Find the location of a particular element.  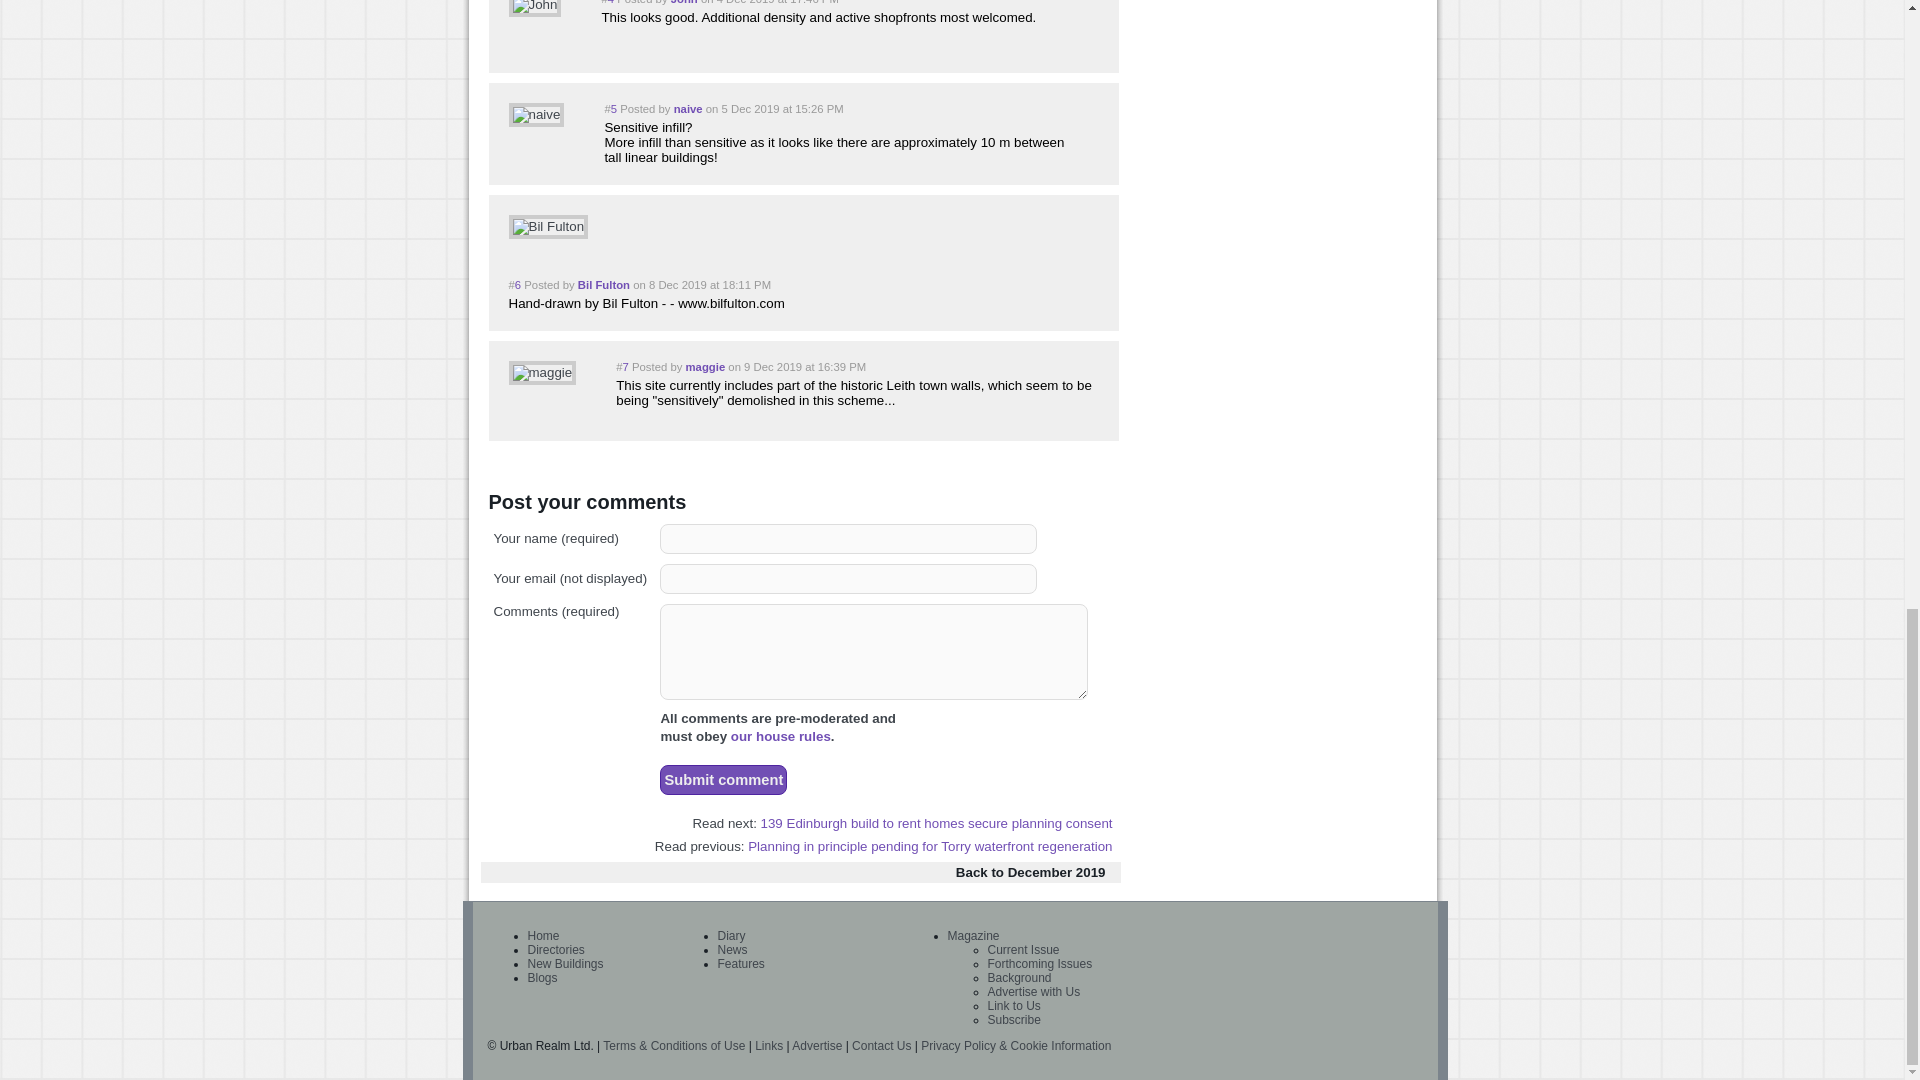

Submit comment is located at coordinates (724, 779).